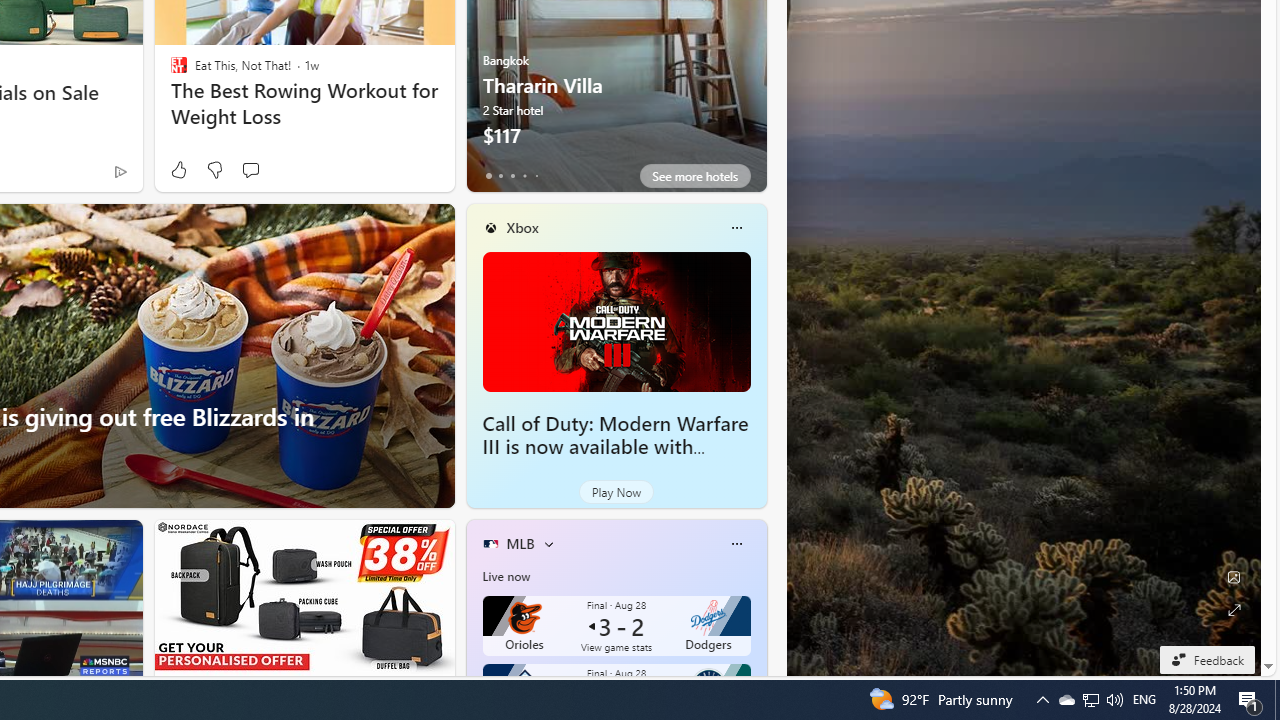  What do you see at coordinates (214, 170) in the screenshot?
I see `Dislike` at bounding box center [214, 170].